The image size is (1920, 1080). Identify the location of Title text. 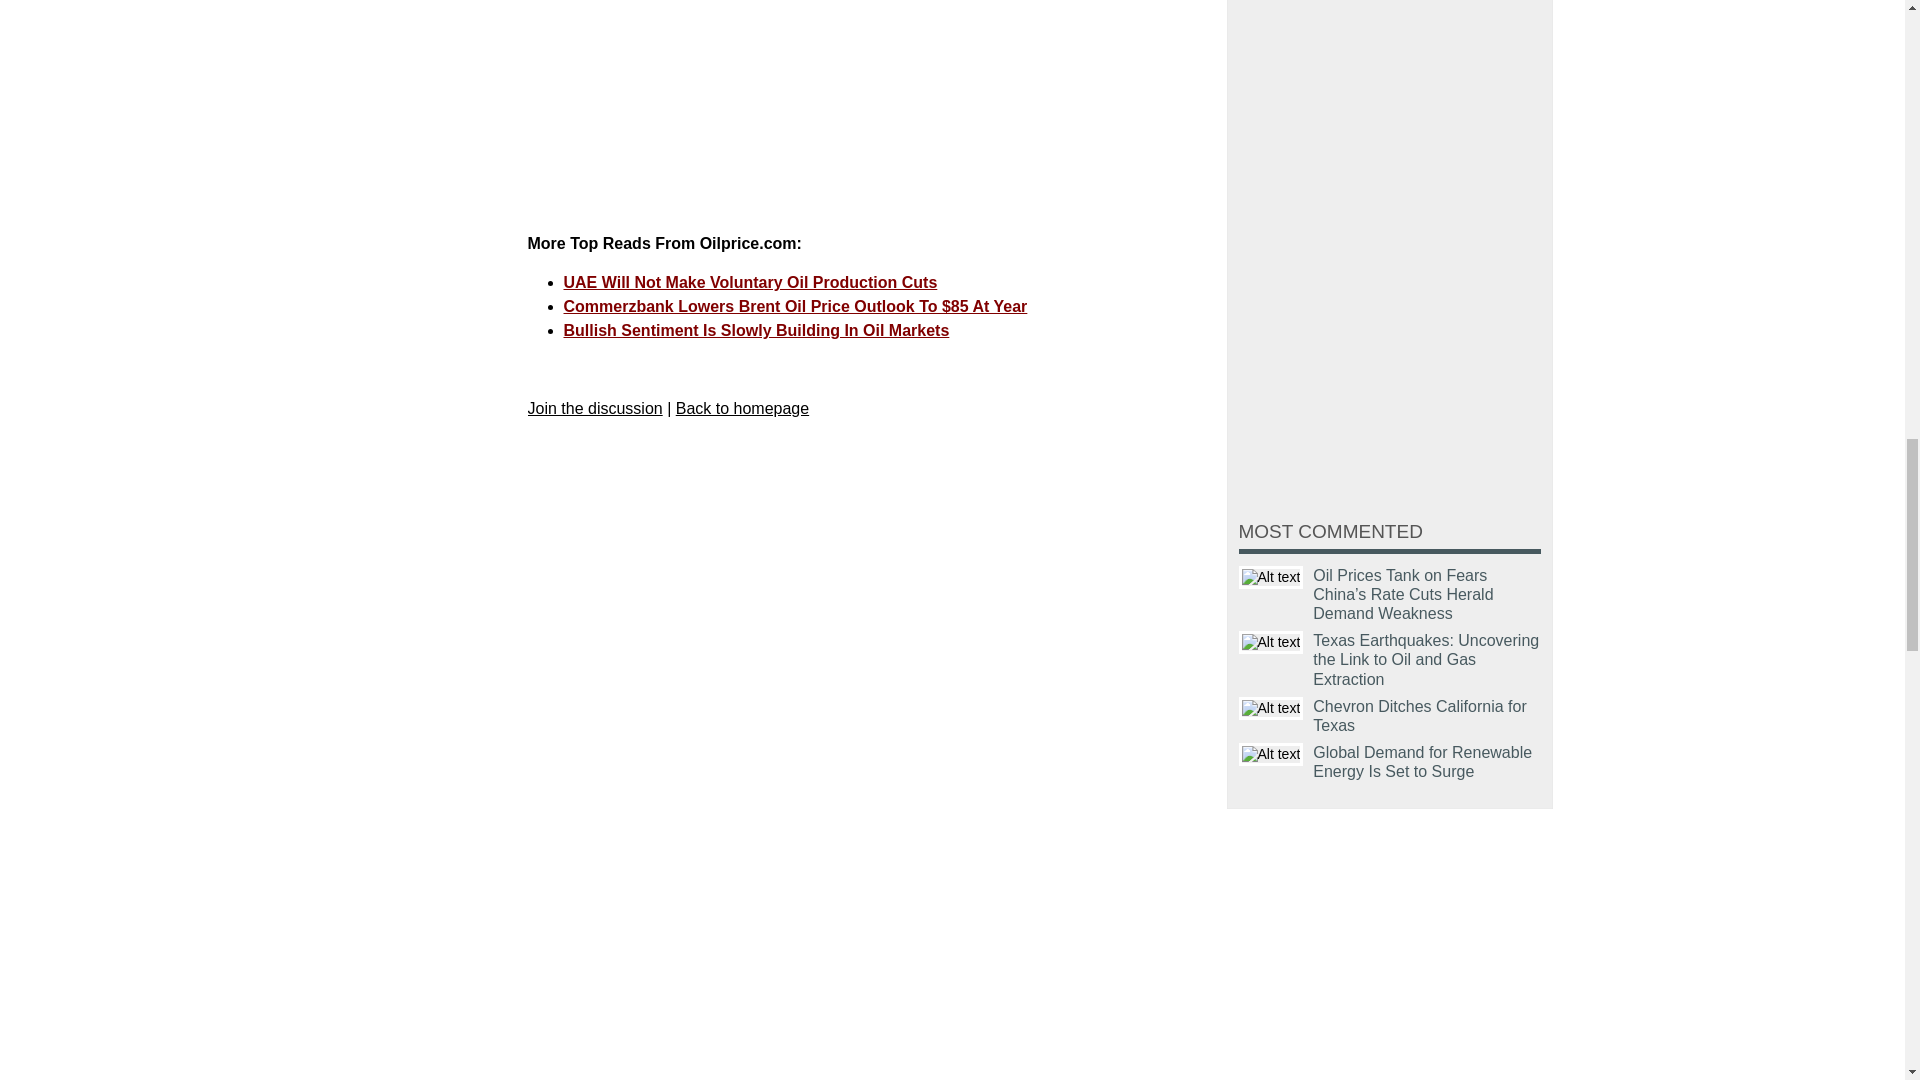
(1270, 708).